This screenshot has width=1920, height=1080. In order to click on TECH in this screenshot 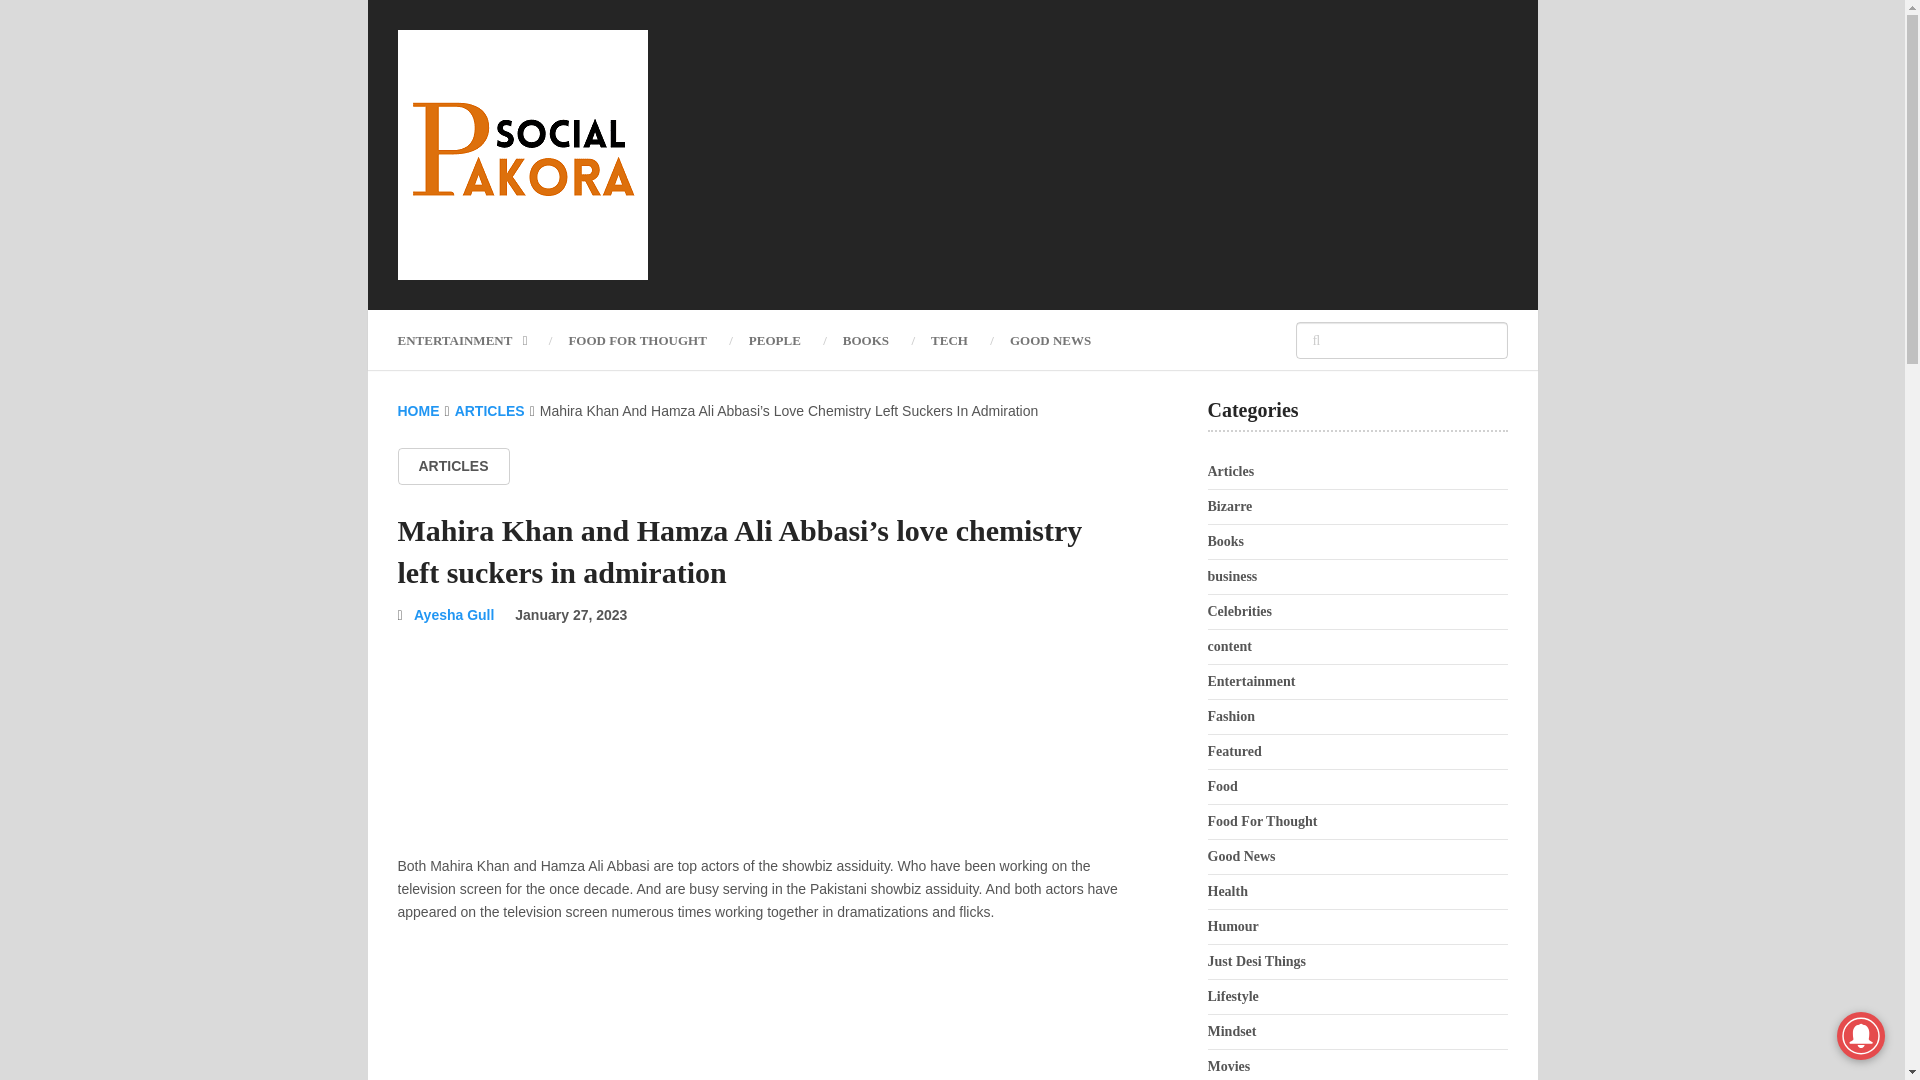, I will do `click(949, 340)`.